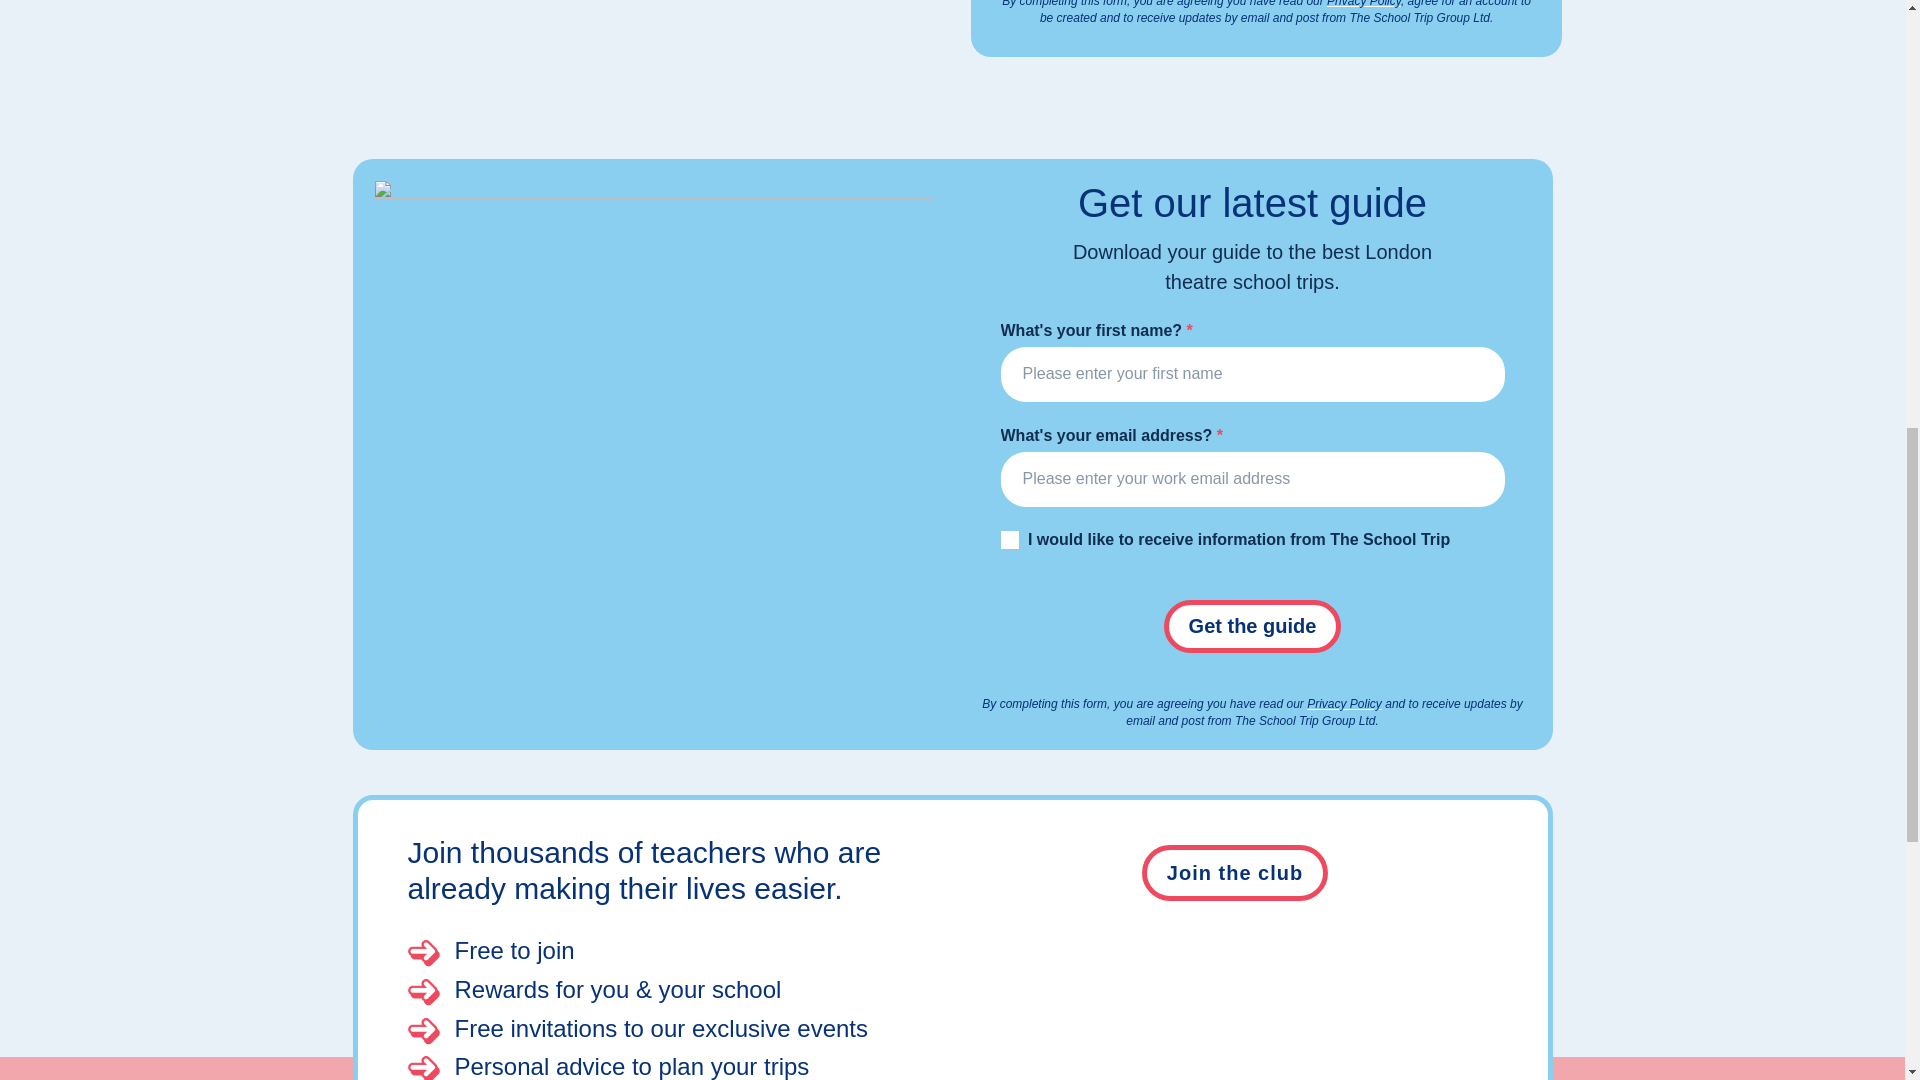 The width and height of the screenshot is (1920, 1080). What do you see at coordinates (1344, 703) in the screenshot?
I see `Privacy Policy` at bounding box center [1344, 703].